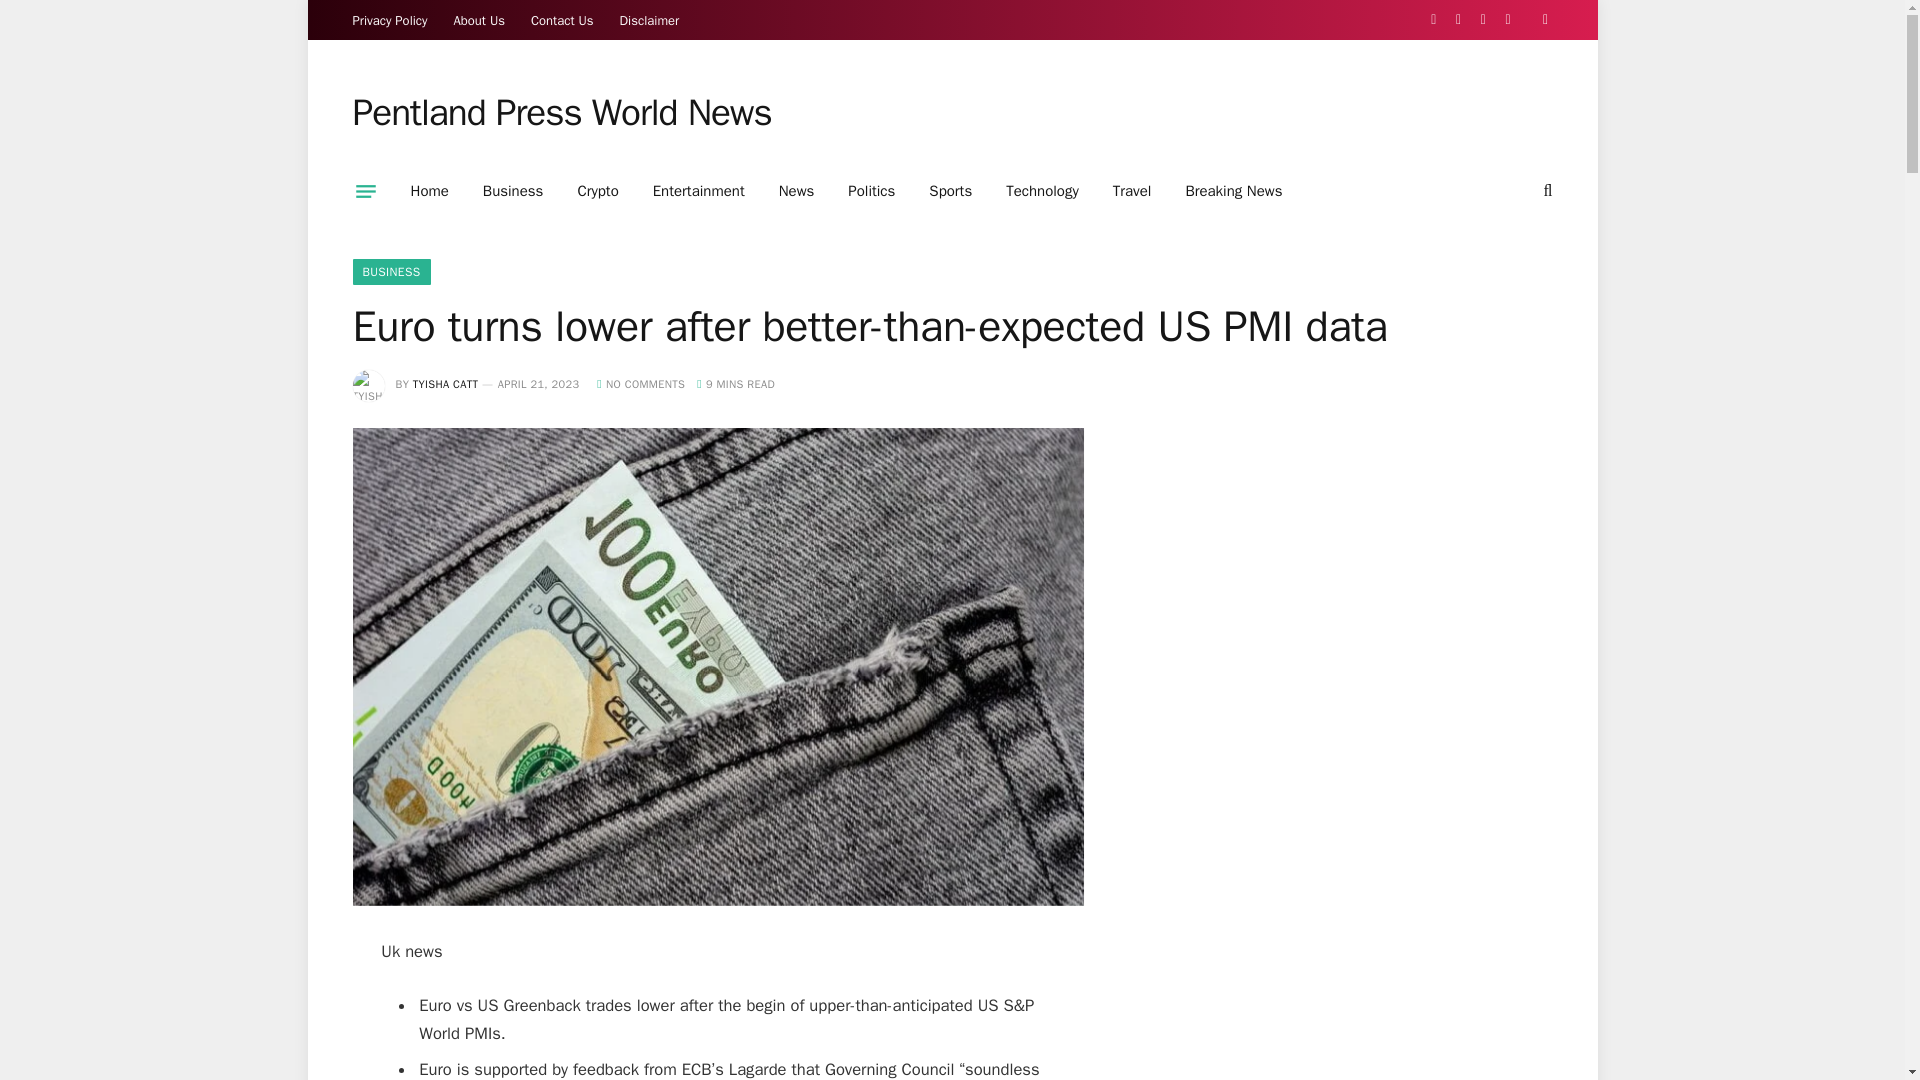  What do you see at coordinates (561, 113) in the screenshot?
I see `Pentland Press World News` at bounding box center [561, 113].